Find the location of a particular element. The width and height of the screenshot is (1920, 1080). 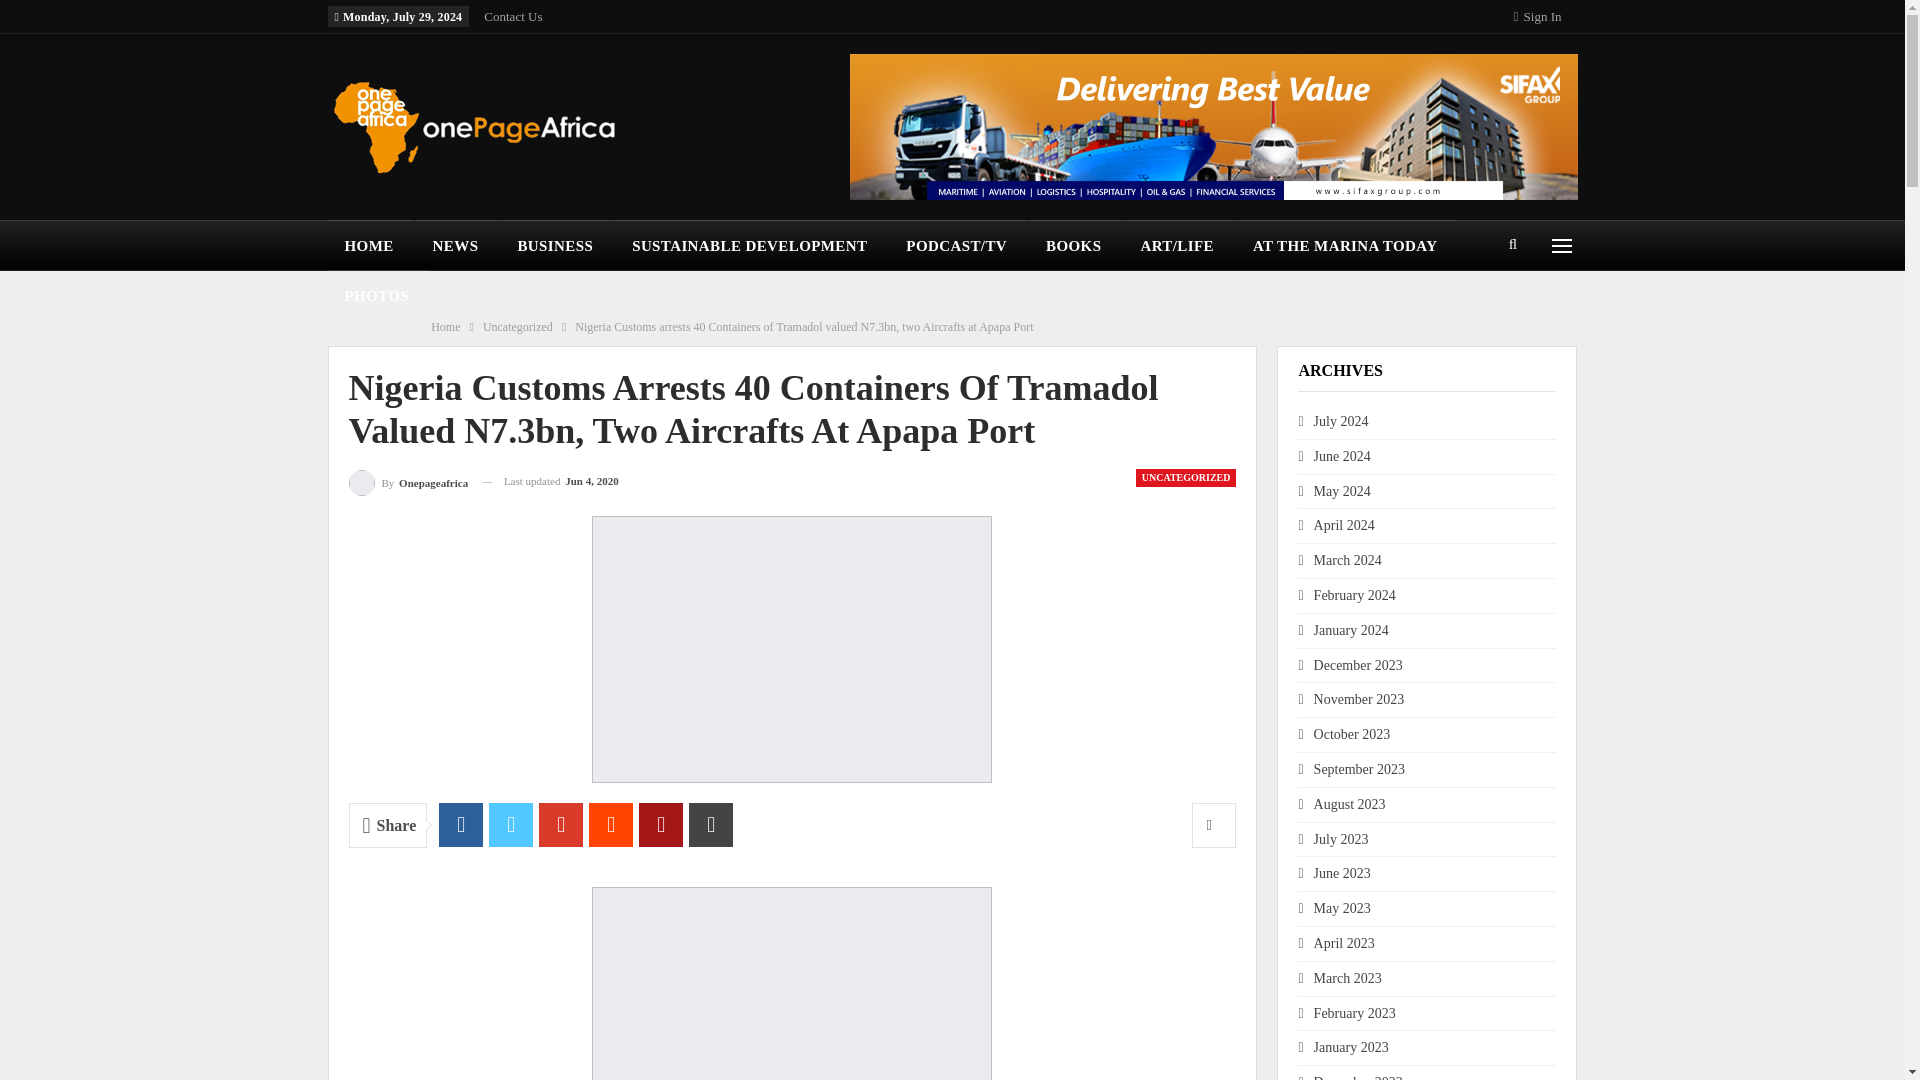

Home is located at coordinates (445, 327).